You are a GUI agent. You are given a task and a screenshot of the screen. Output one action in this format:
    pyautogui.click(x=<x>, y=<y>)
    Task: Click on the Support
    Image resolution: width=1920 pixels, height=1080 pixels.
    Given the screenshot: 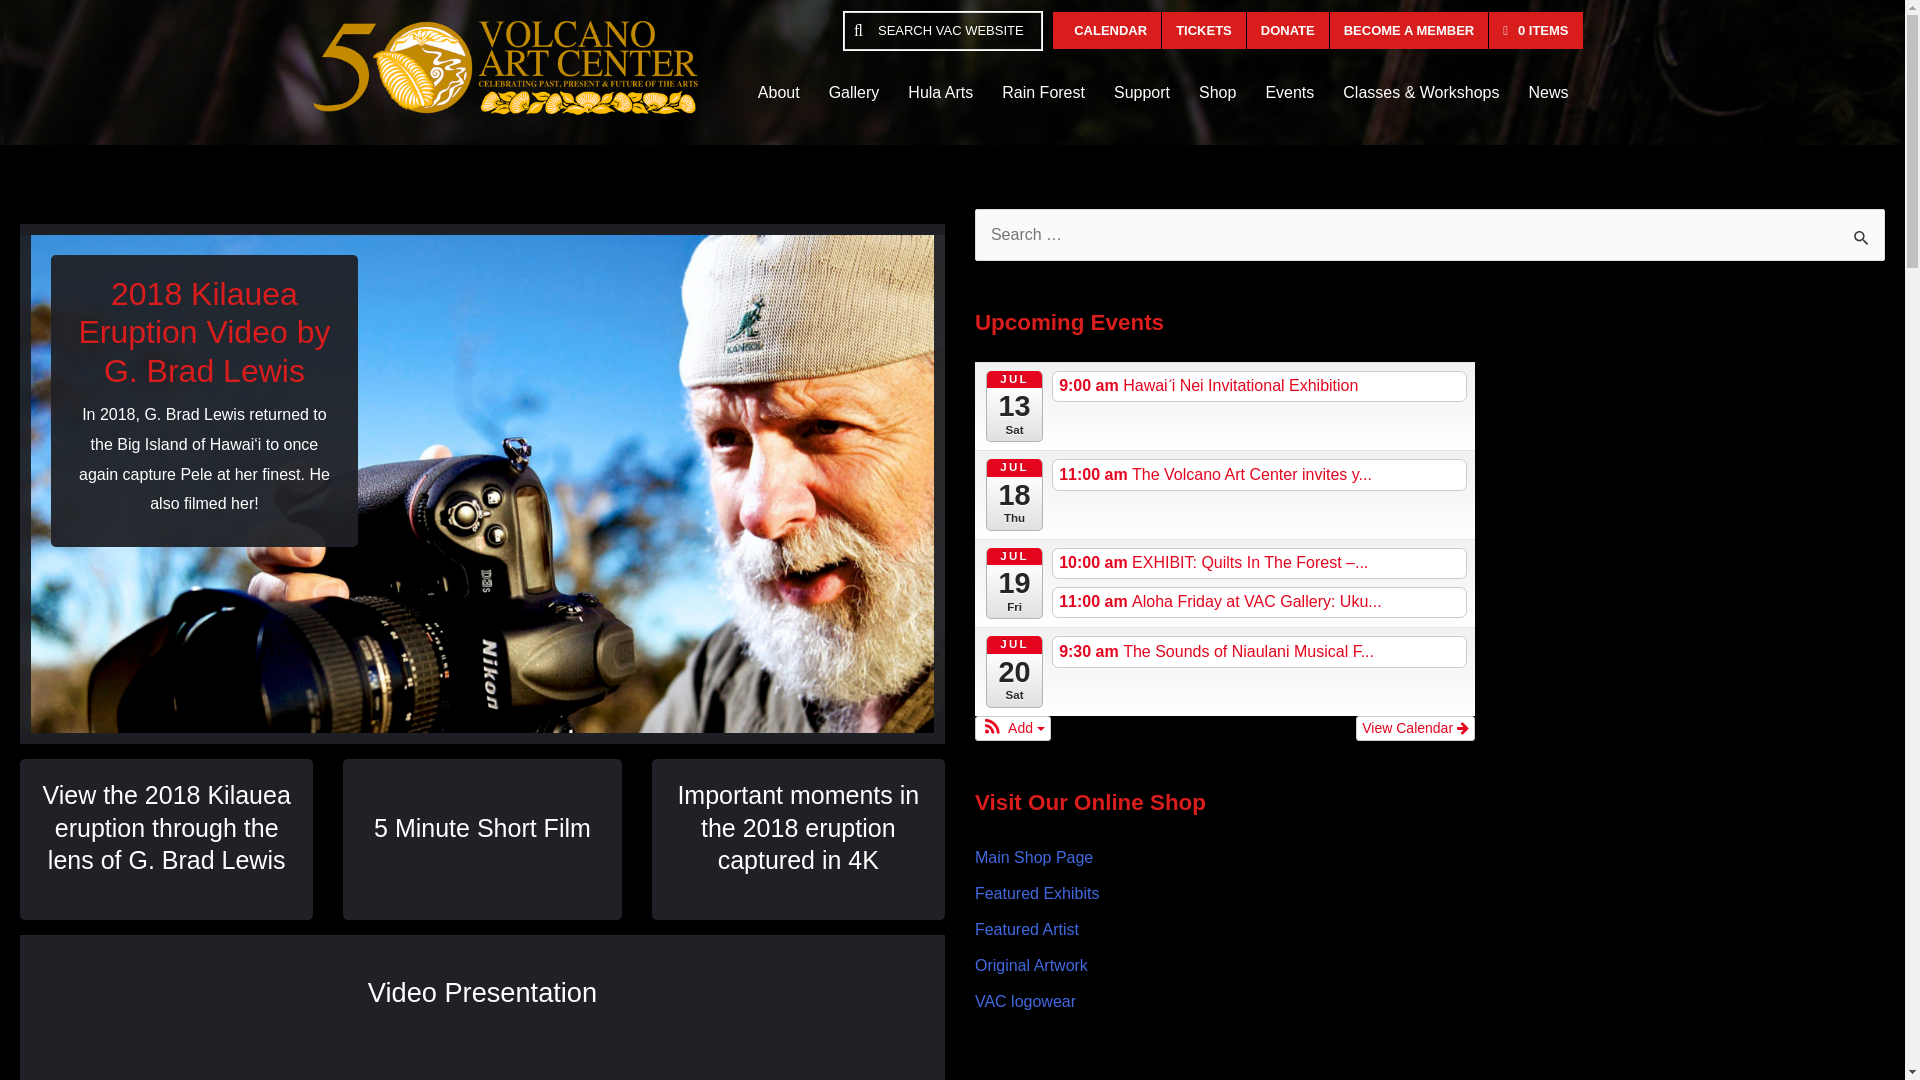 What is the action you would take?
    pyautogui.click(x=1142, y=92)
    